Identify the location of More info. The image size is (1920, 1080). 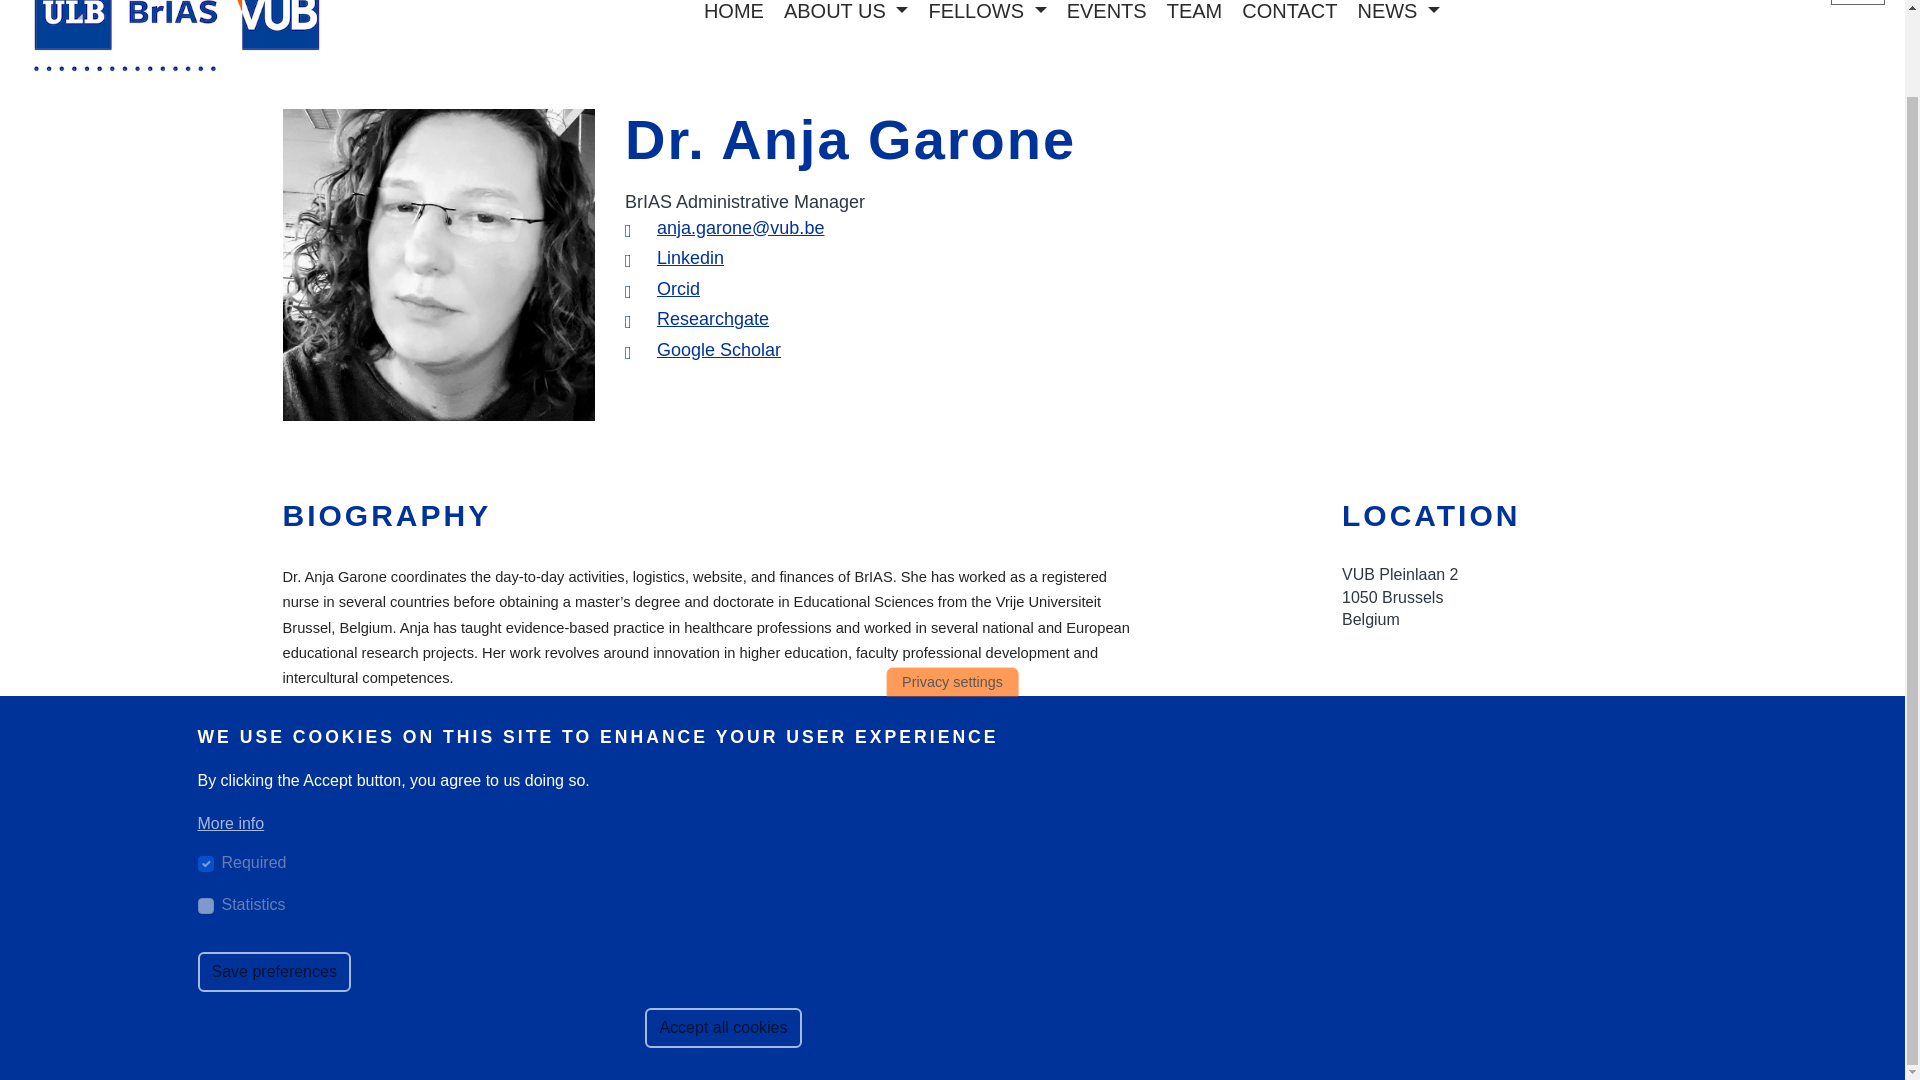
(230, 733).